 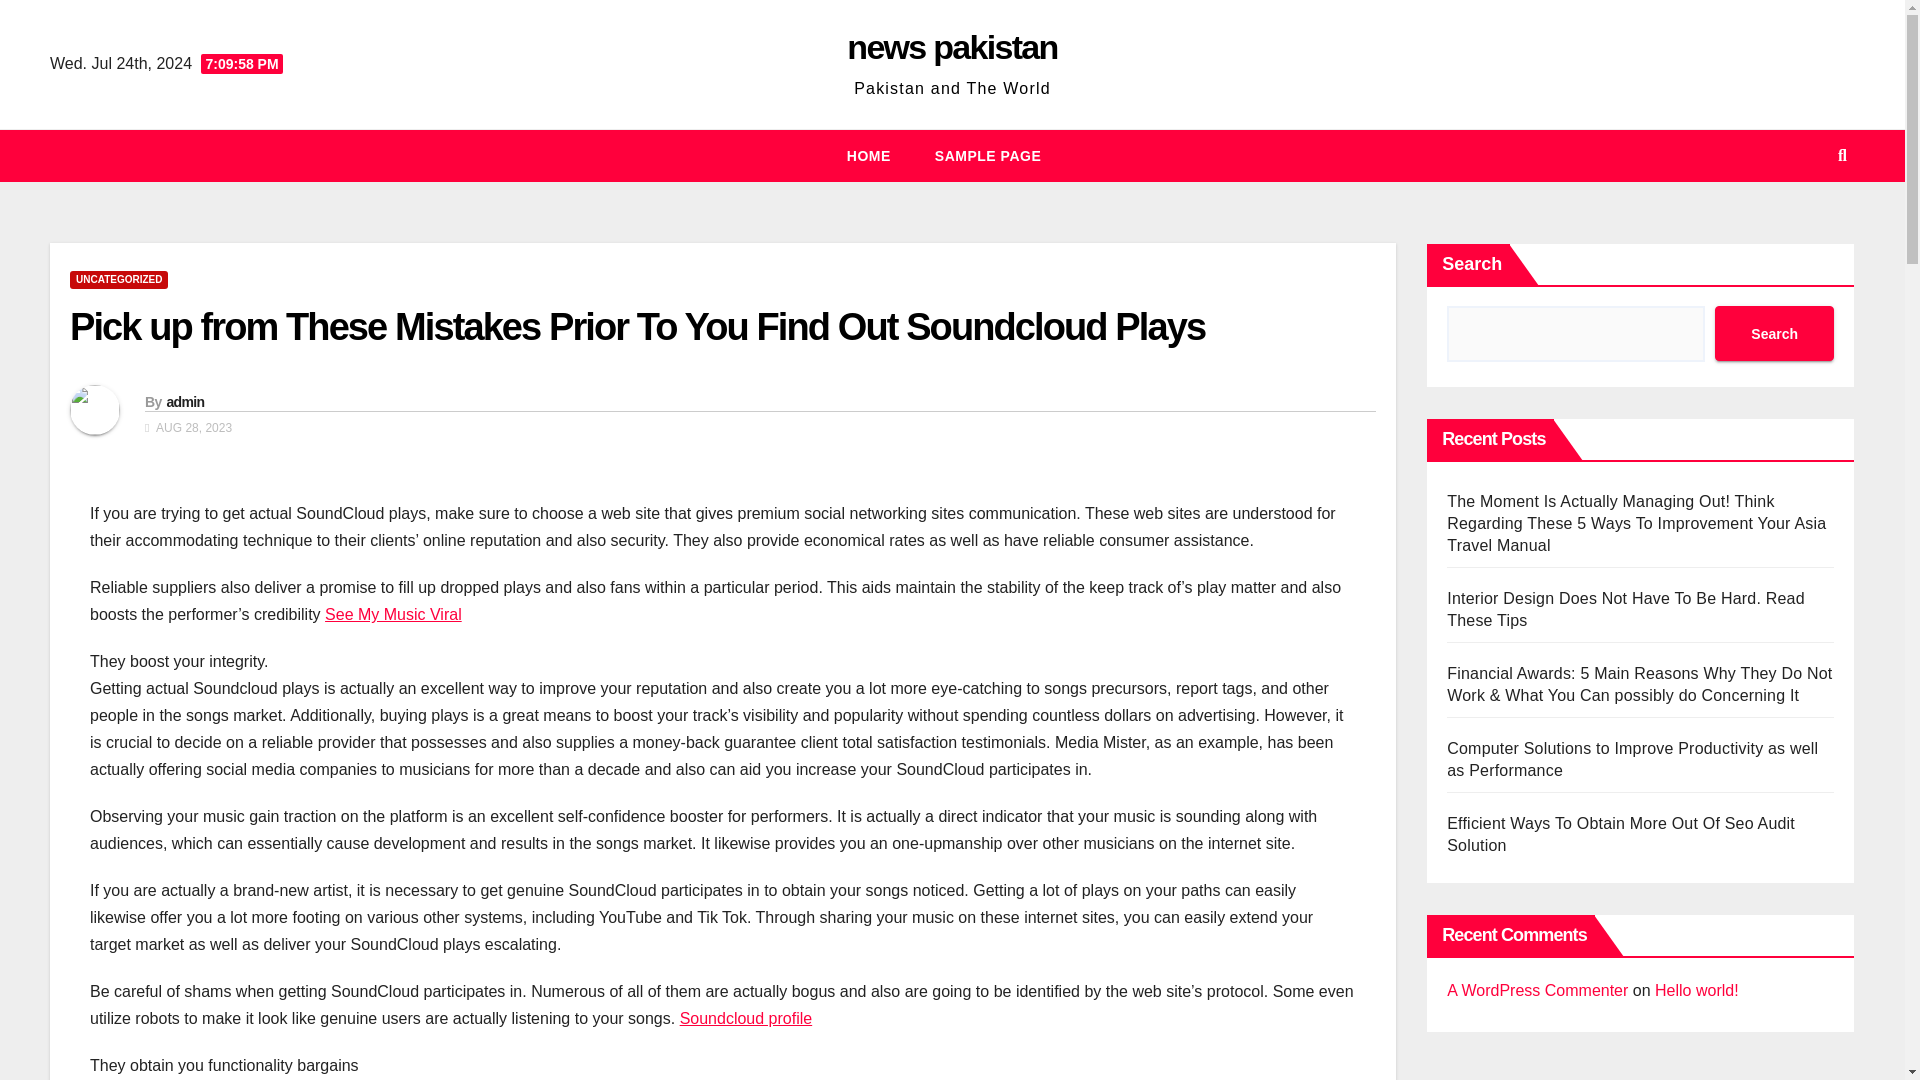 What do you see at coordinates (952, 46) in the screenshot?
I see `news pakistan` at bounding box center [952, 46].